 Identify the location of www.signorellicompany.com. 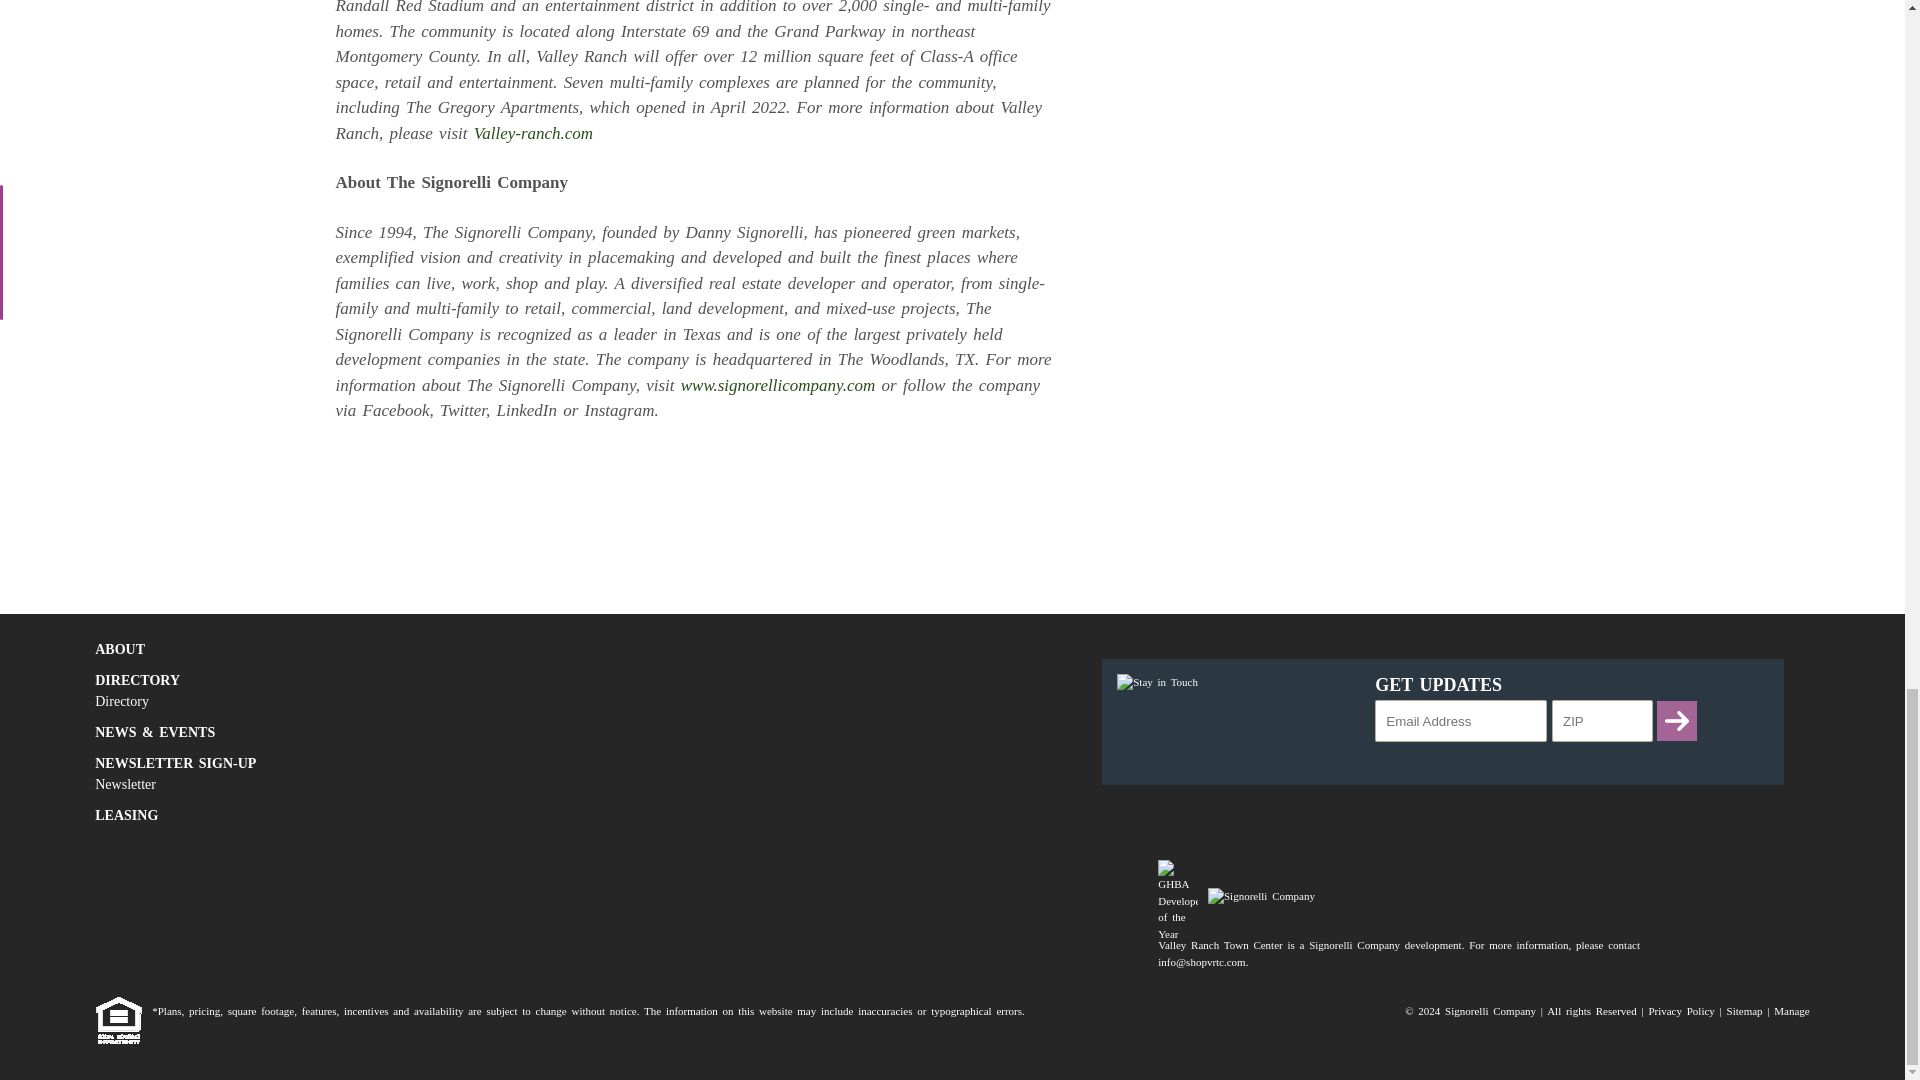
(778, 385).